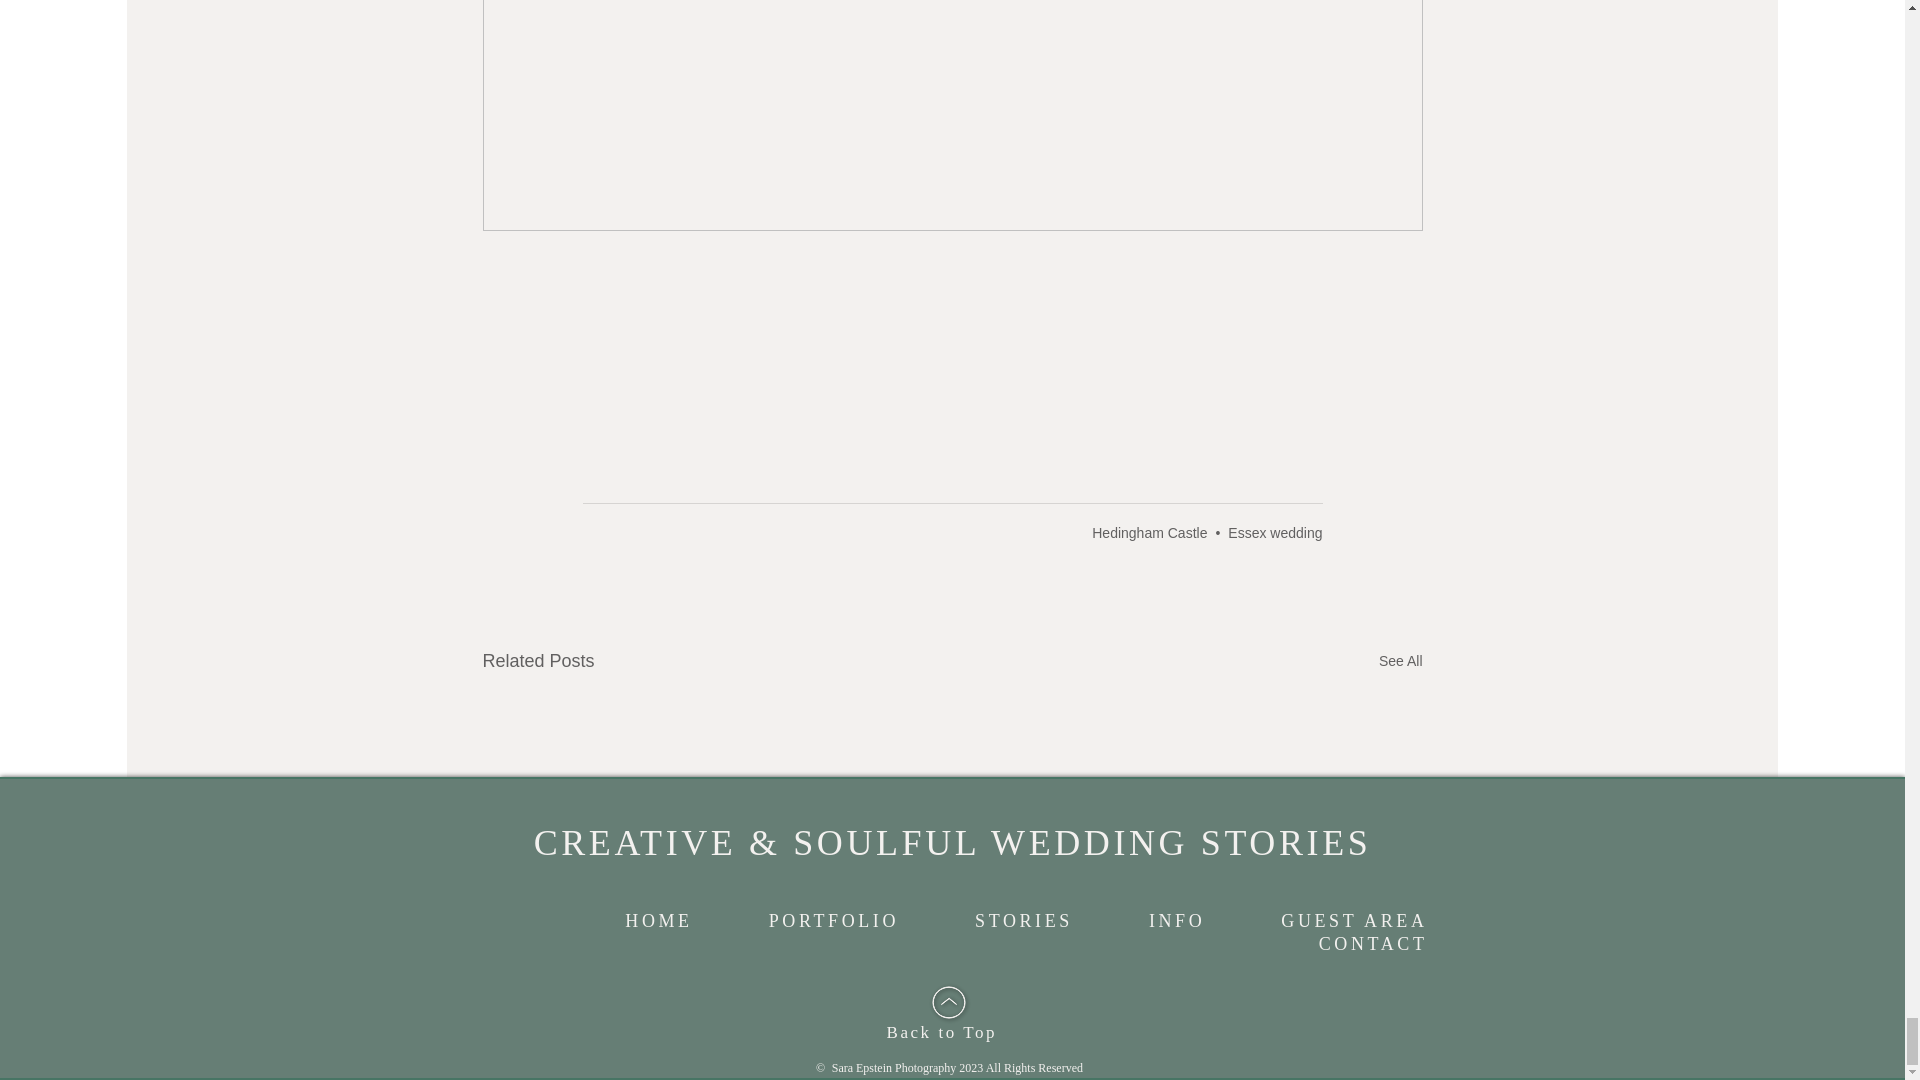 The height and width of the screenshot is (1080, 1920). I want to click on HOME, so click(658, 922).